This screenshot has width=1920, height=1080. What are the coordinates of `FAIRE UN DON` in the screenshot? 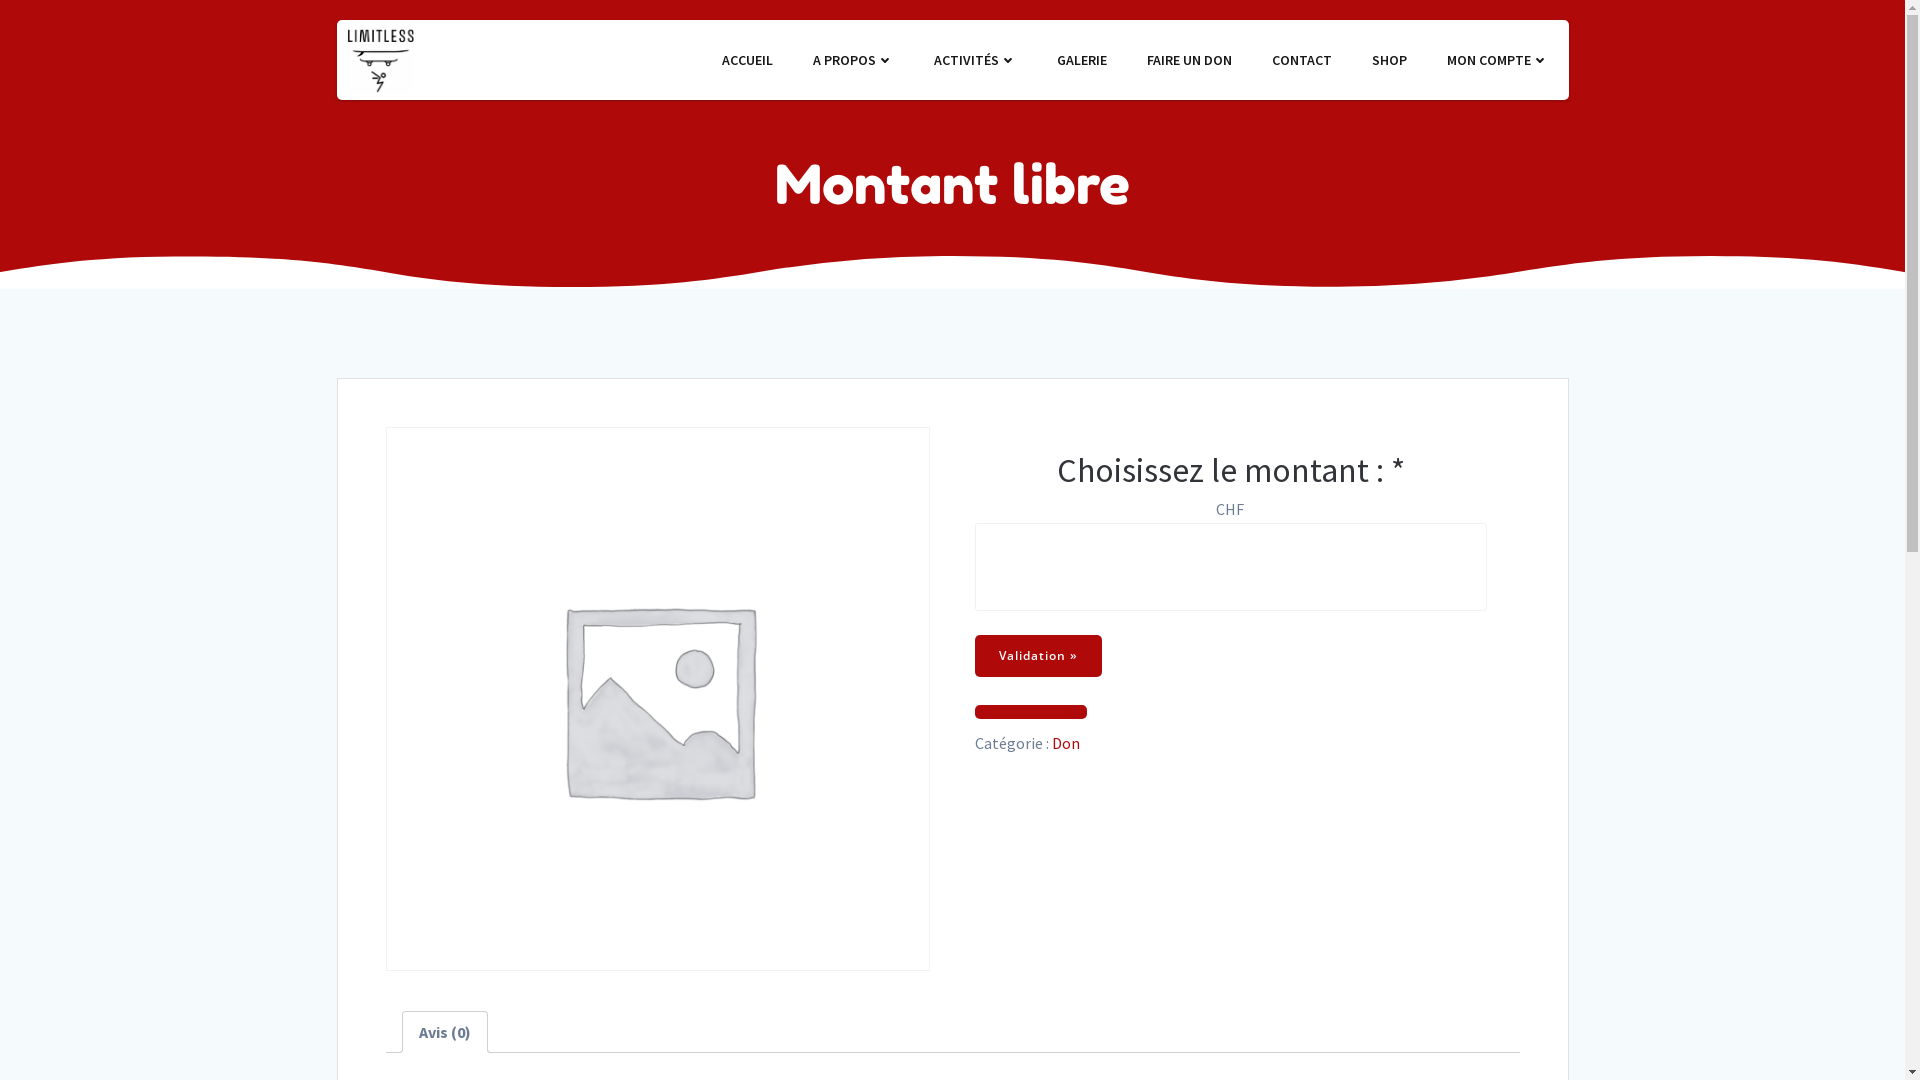 It's located at (1188, 60).